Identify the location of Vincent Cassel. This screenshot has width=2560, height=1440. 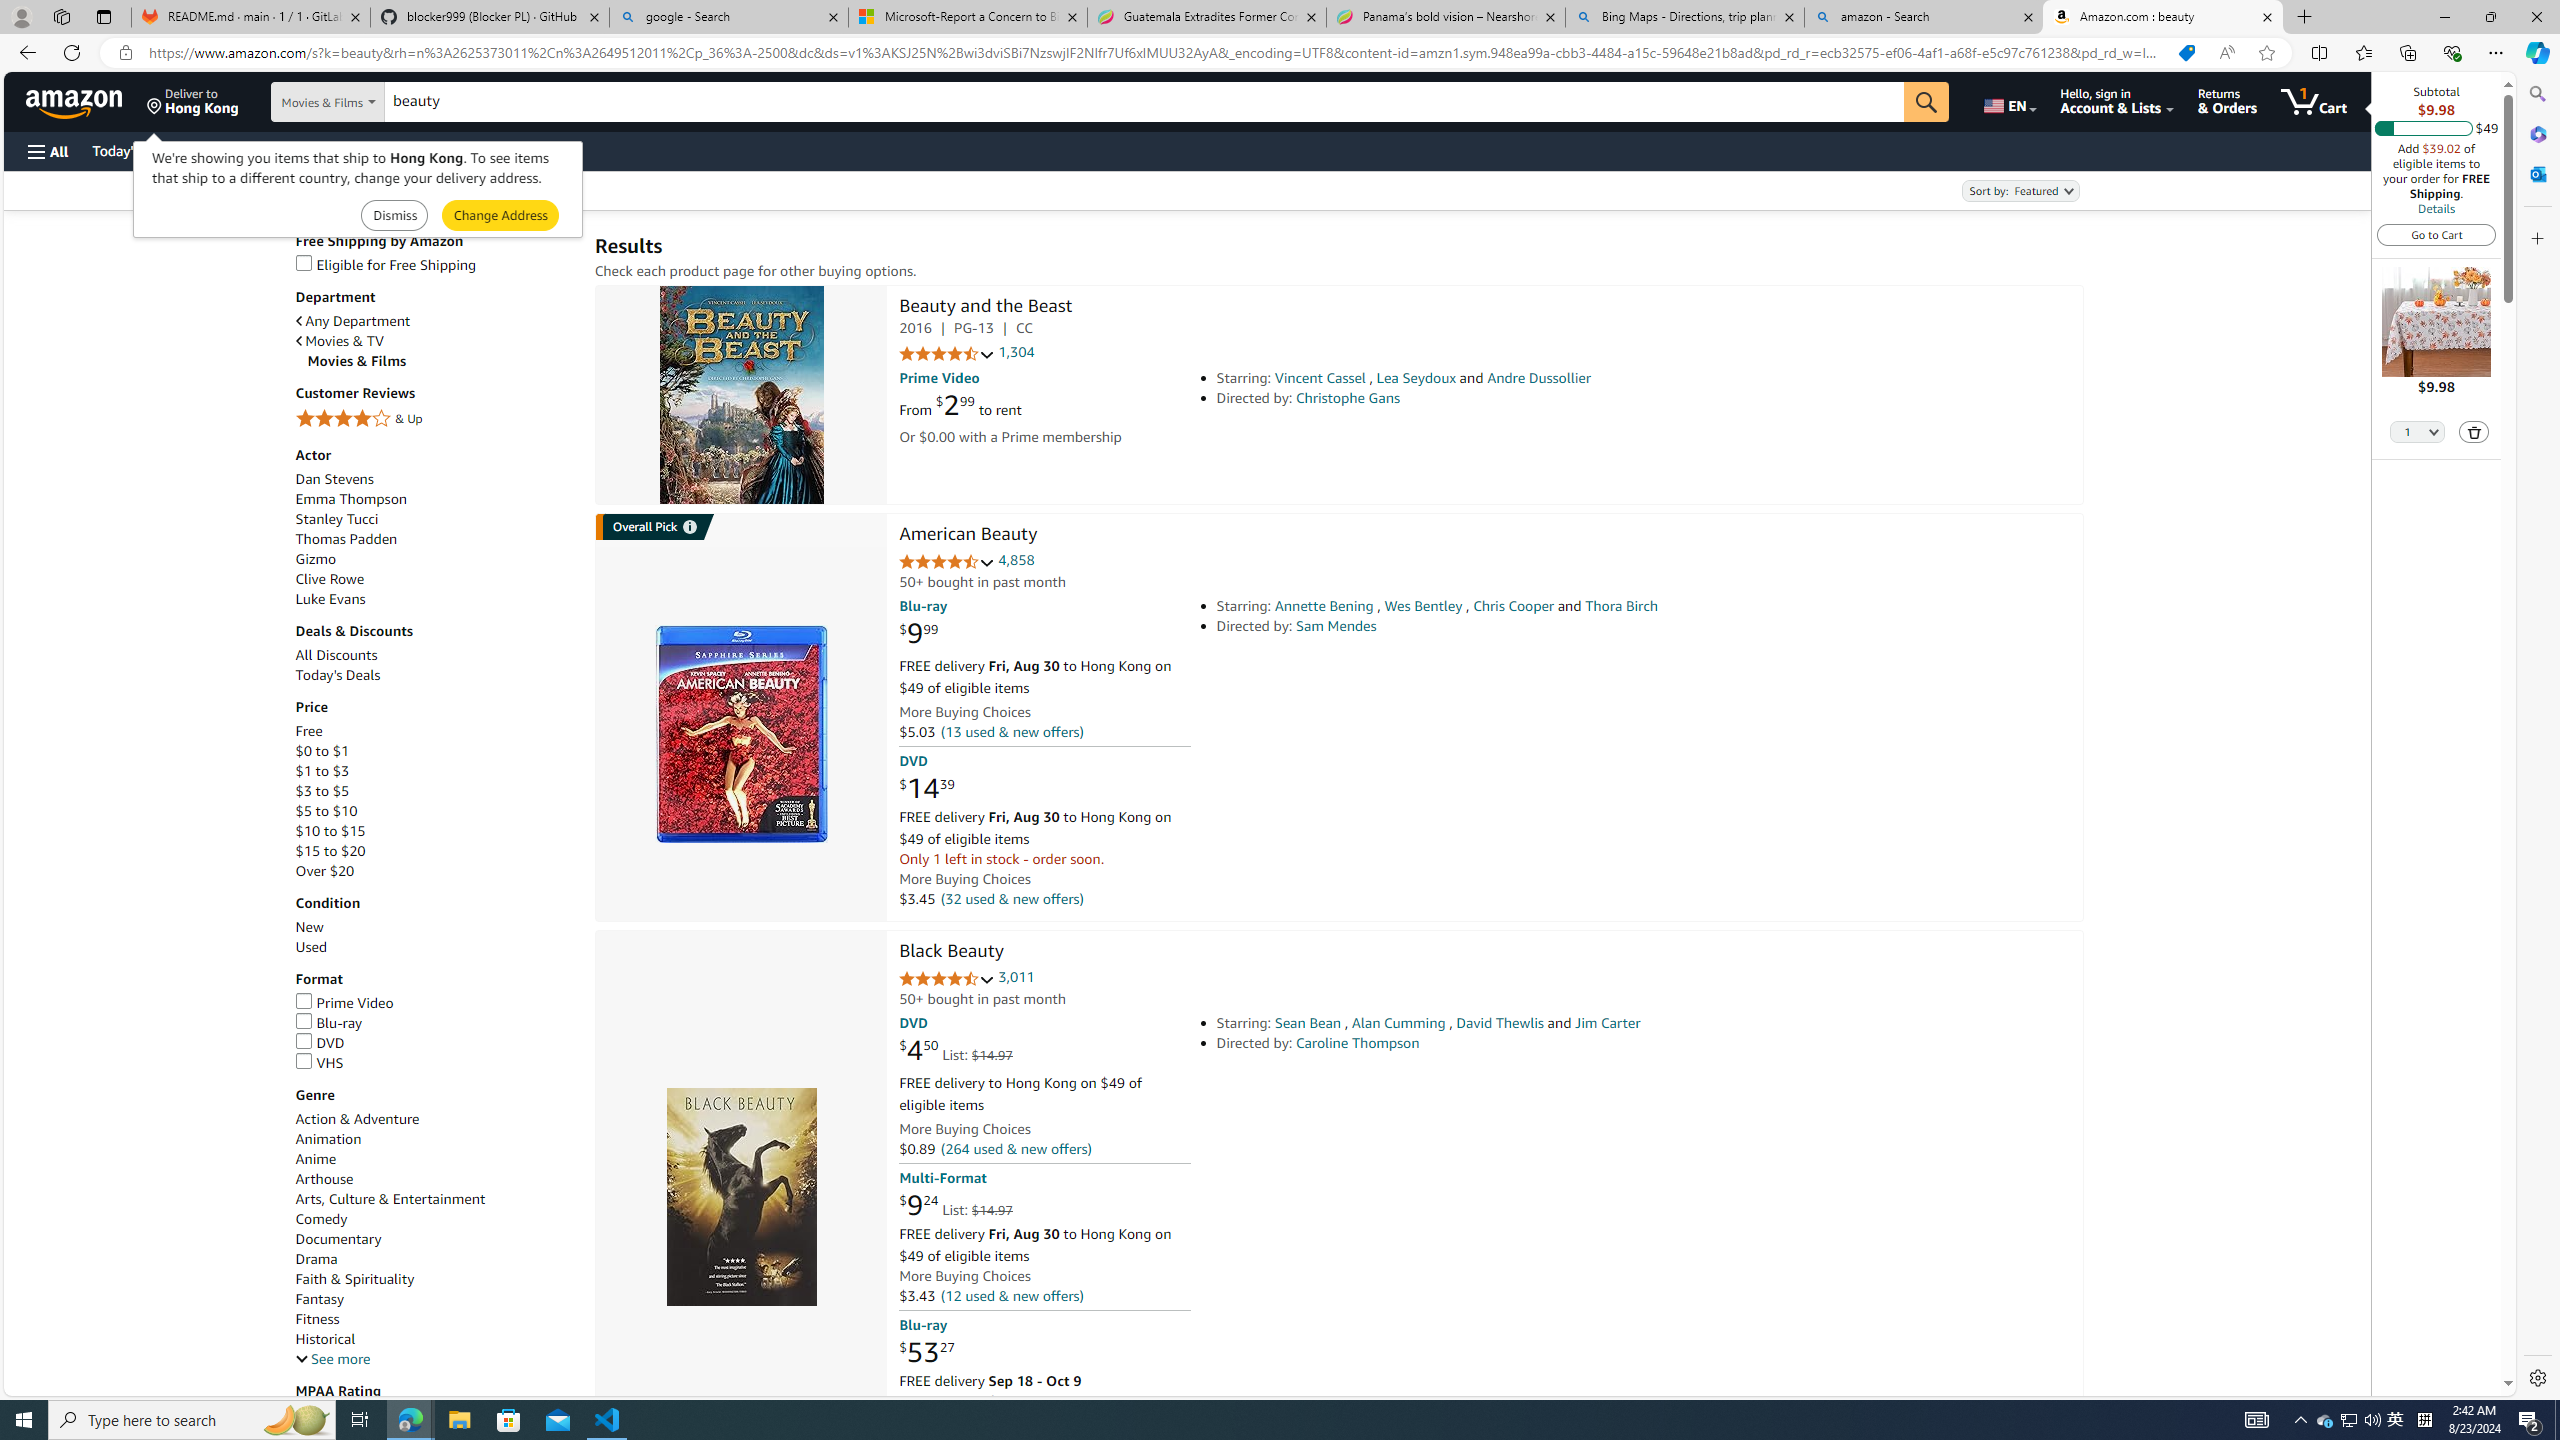
(1320, 378).